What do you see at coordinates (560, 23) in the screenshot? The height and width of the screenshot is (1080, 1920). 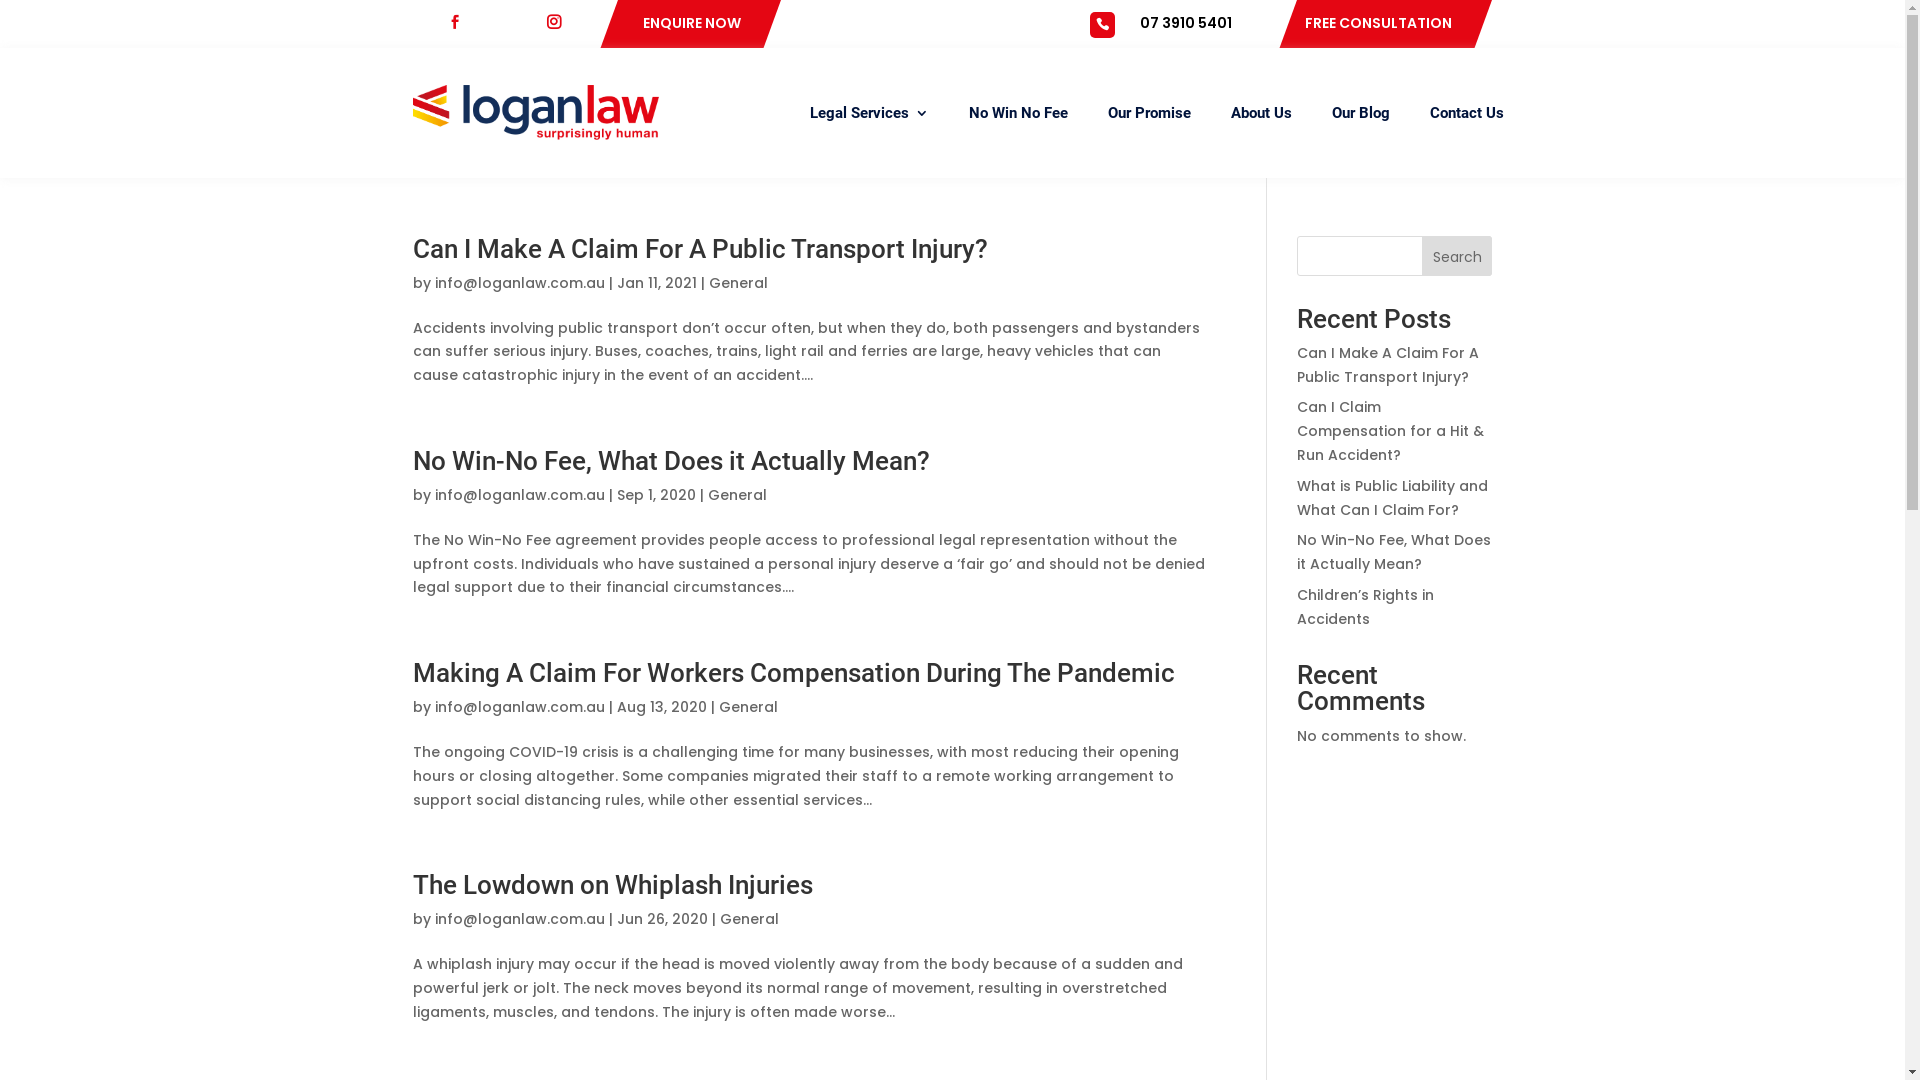 I see `ig` at bounding box center [560, 23].